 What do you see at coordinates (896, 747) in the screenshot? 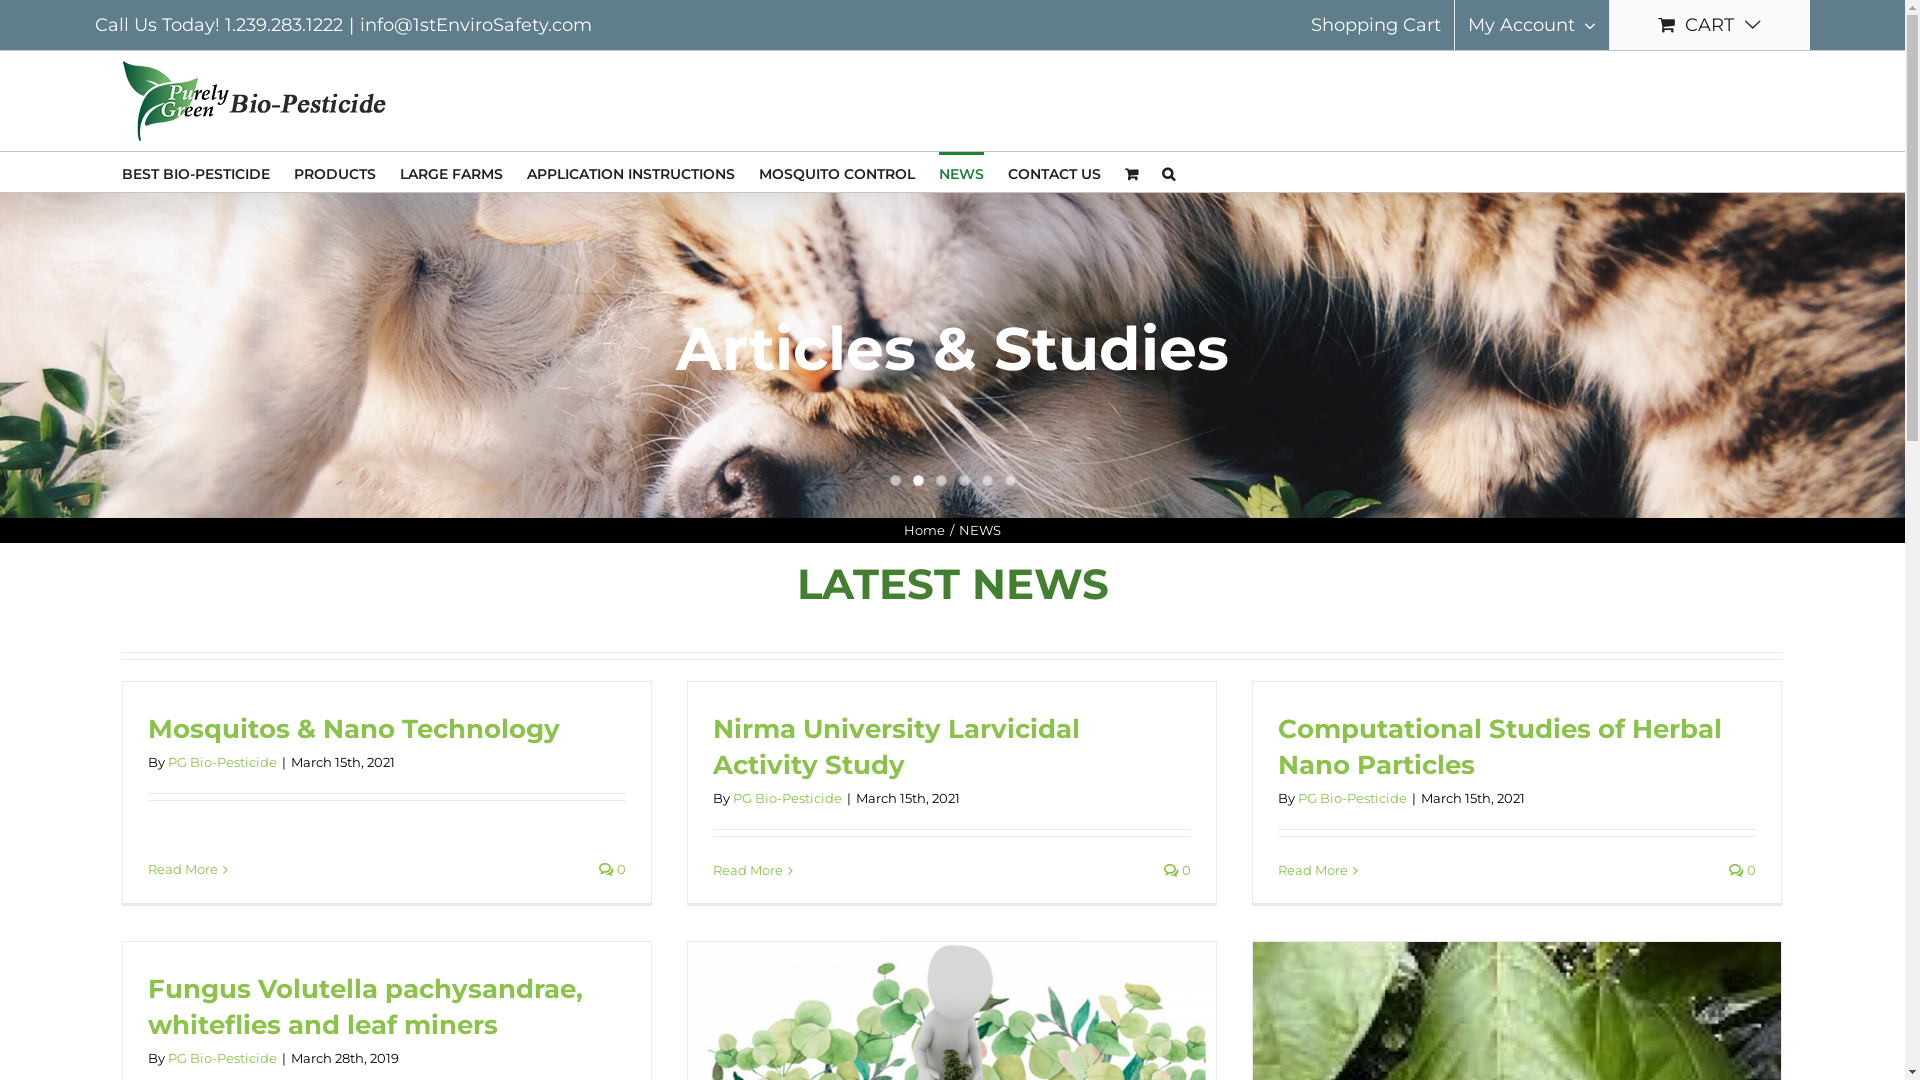
I see `Nirma University Larvicidal Activity Study` at bounding box center [896, 747].